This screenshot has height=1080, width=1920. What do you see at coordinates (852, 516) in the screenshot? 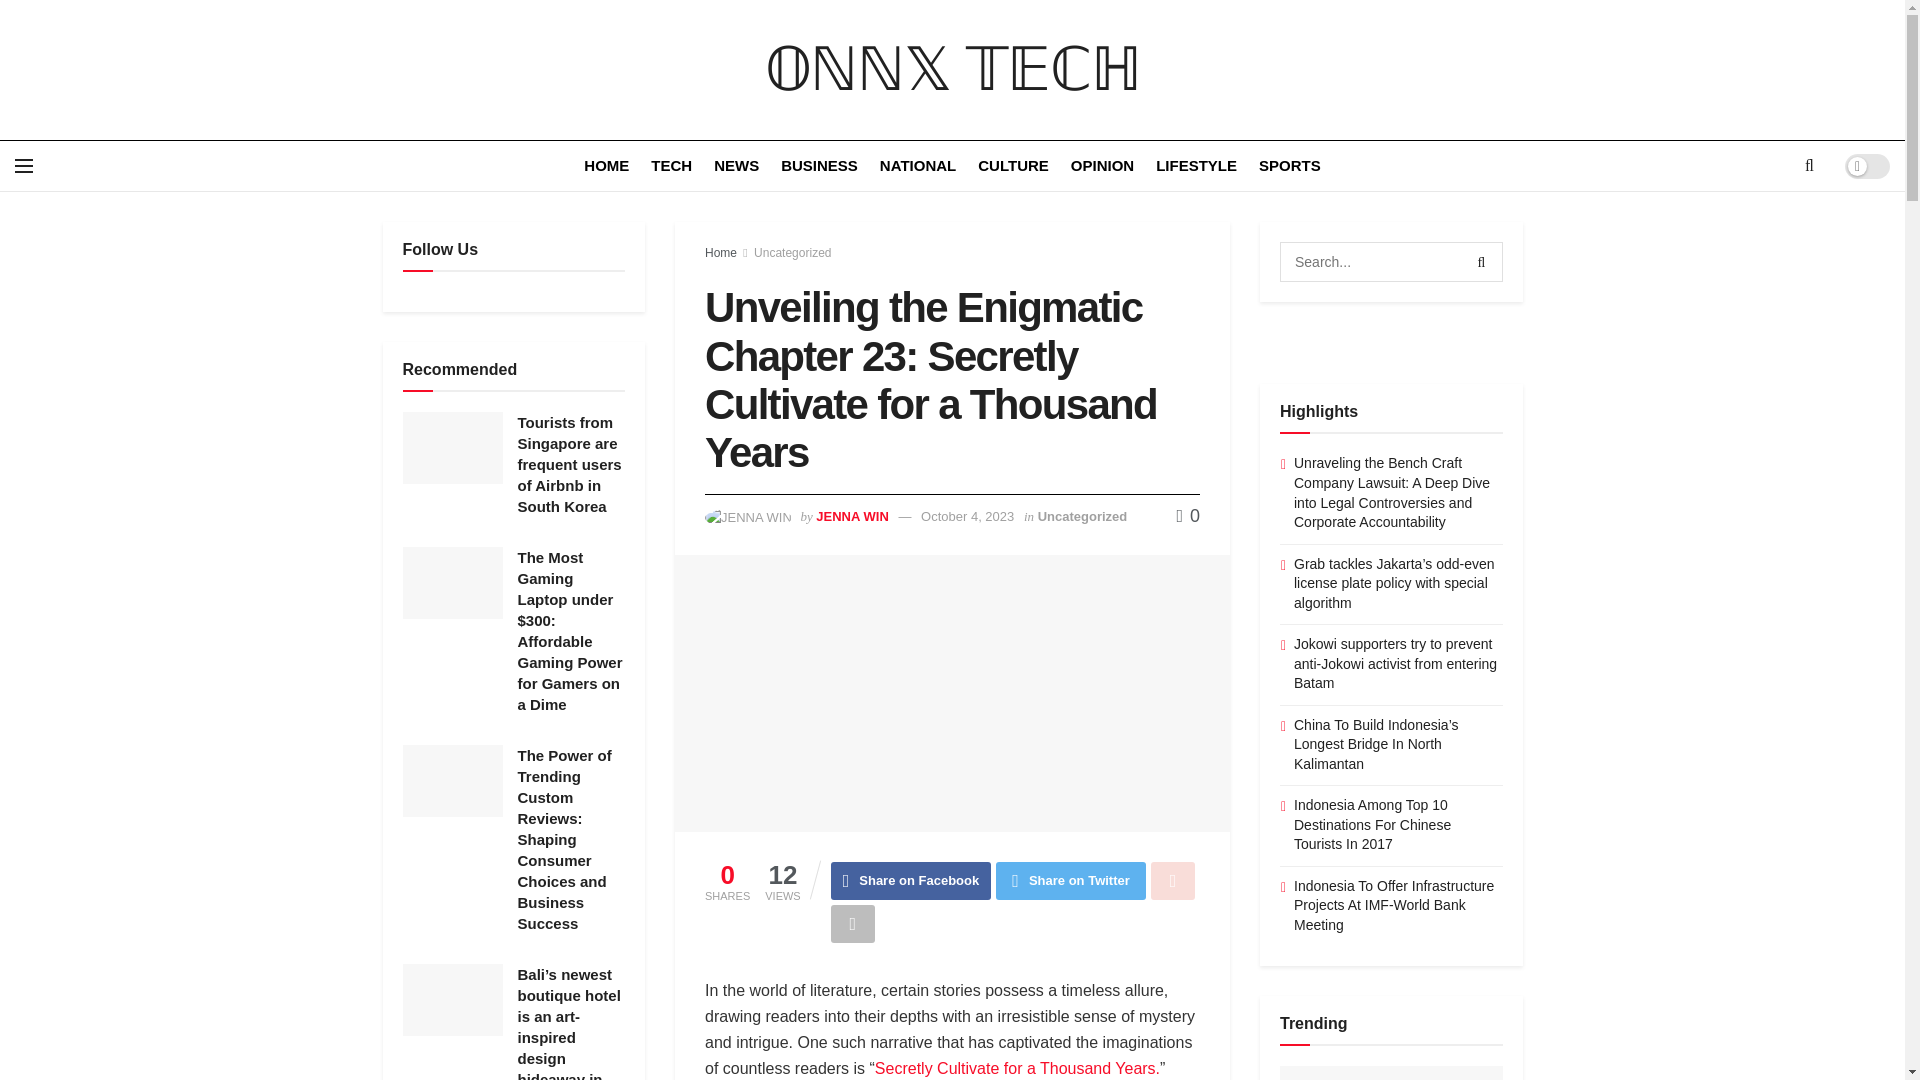
I see `JENNA WIN` at bounding box center [852, 516].